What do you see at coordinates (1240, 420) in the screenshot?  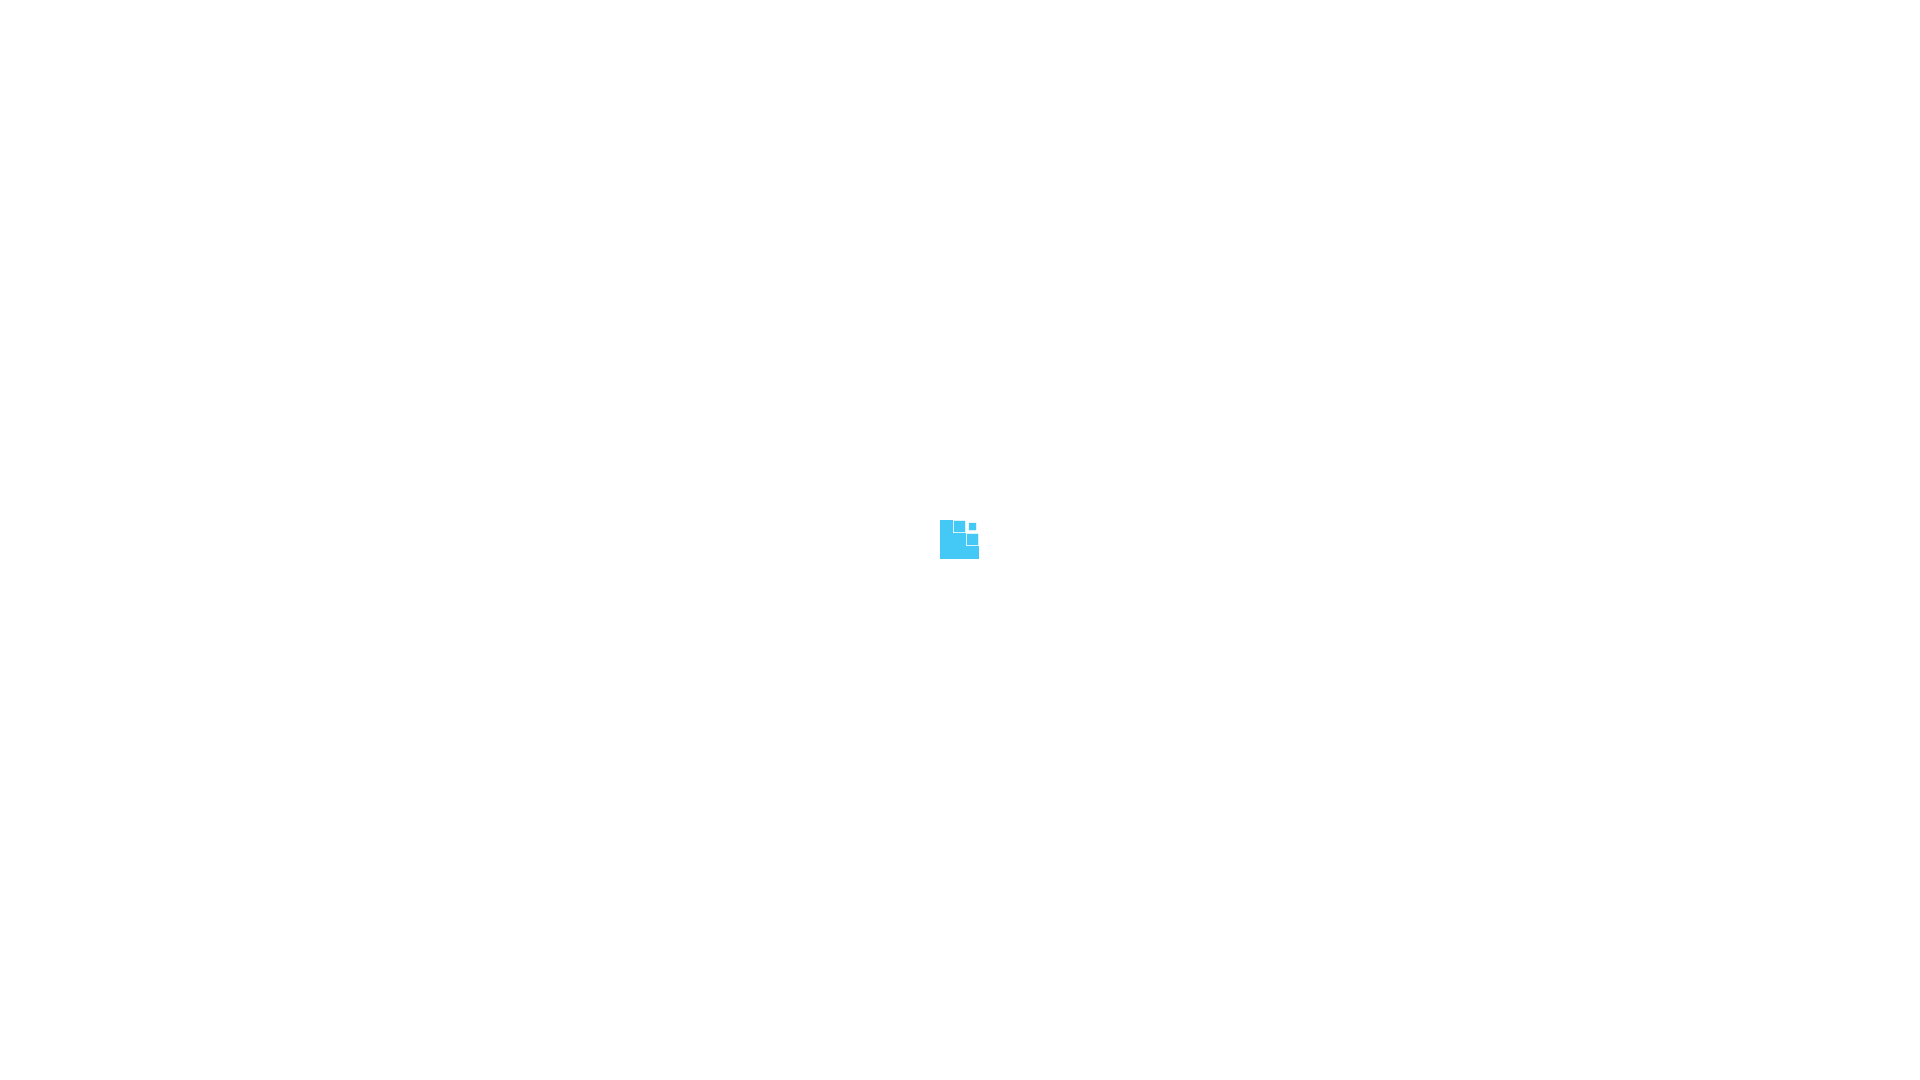 I see `Fasta to GFA` at bounding box center [1240, 420].